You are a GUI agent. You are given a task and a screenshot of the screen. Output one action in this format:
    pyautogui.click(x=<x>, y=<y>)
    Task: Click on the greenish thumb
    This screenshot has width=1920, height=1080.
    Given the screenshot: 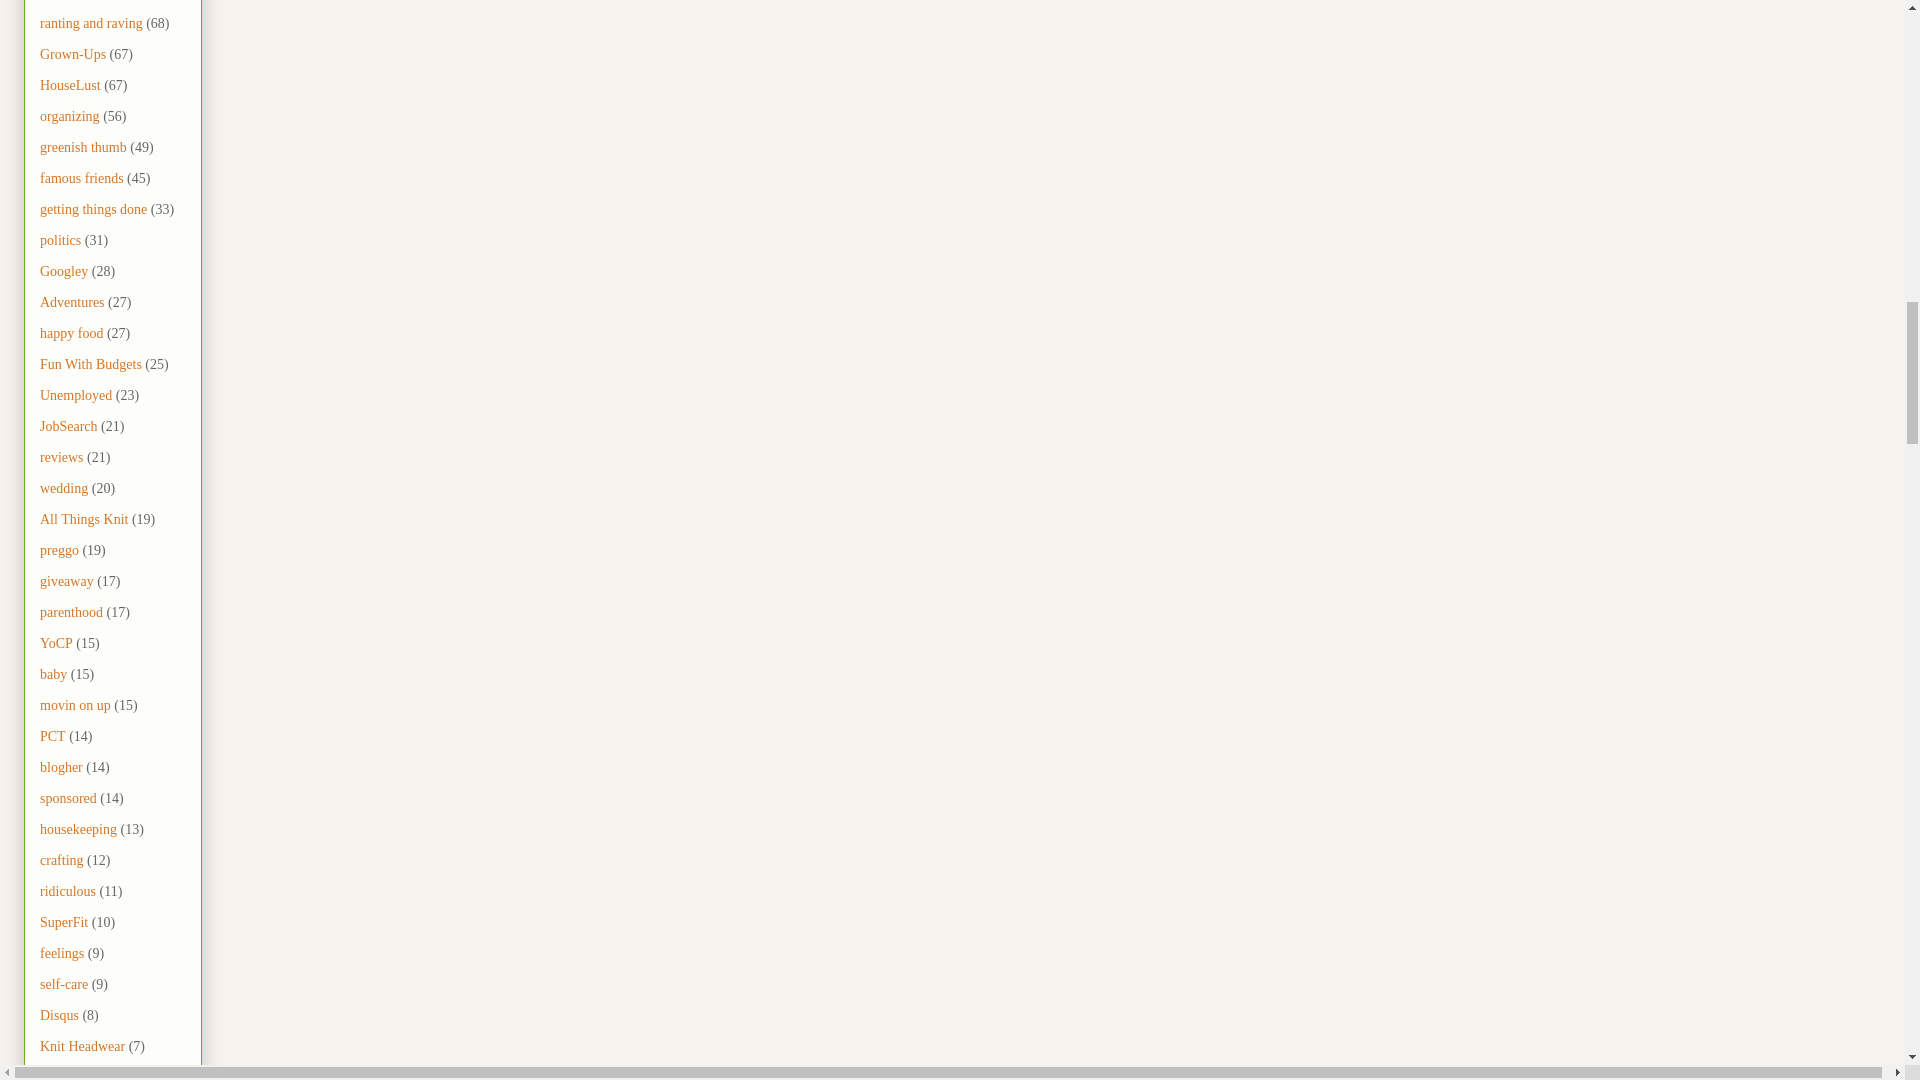 What is the action you would take?
    pyautogui.click(x=83, y=148)
    